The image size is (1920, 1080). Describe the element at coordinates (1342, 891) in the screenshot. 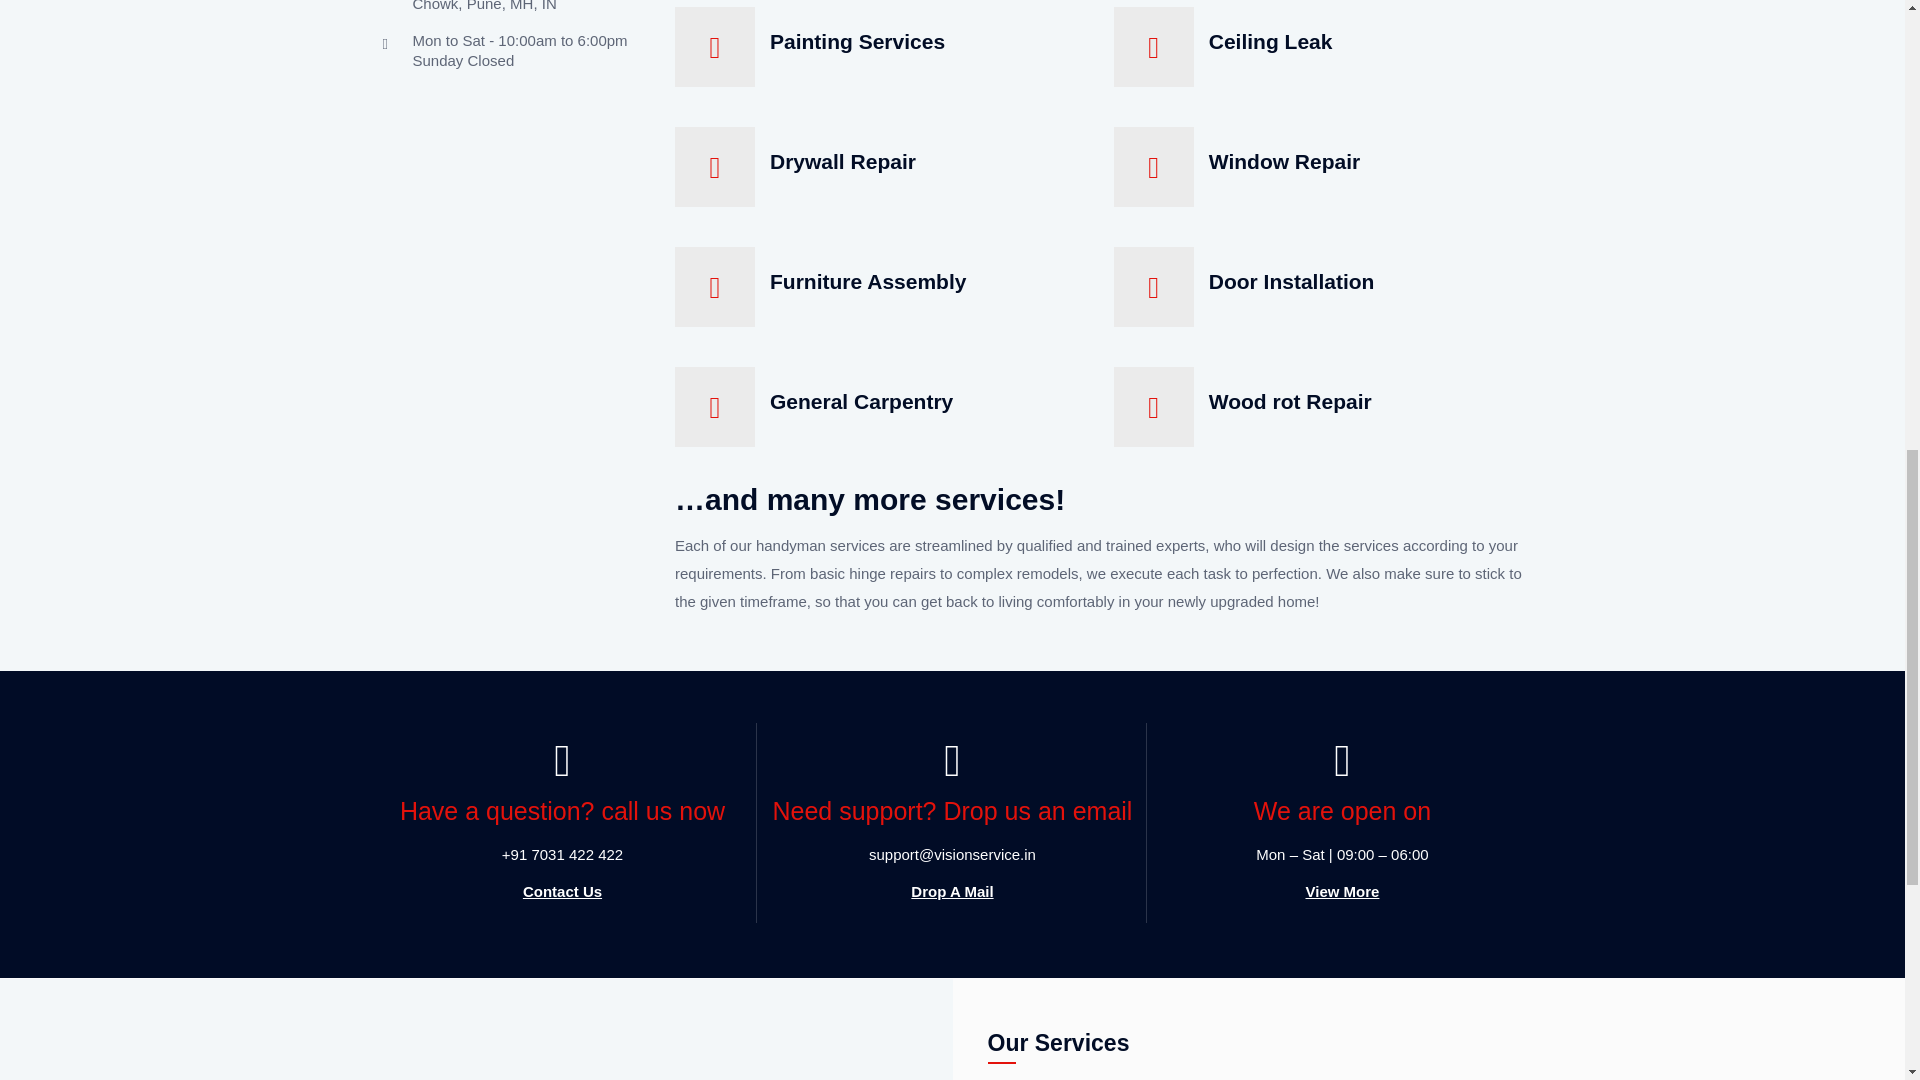

I see `View More` at that location.